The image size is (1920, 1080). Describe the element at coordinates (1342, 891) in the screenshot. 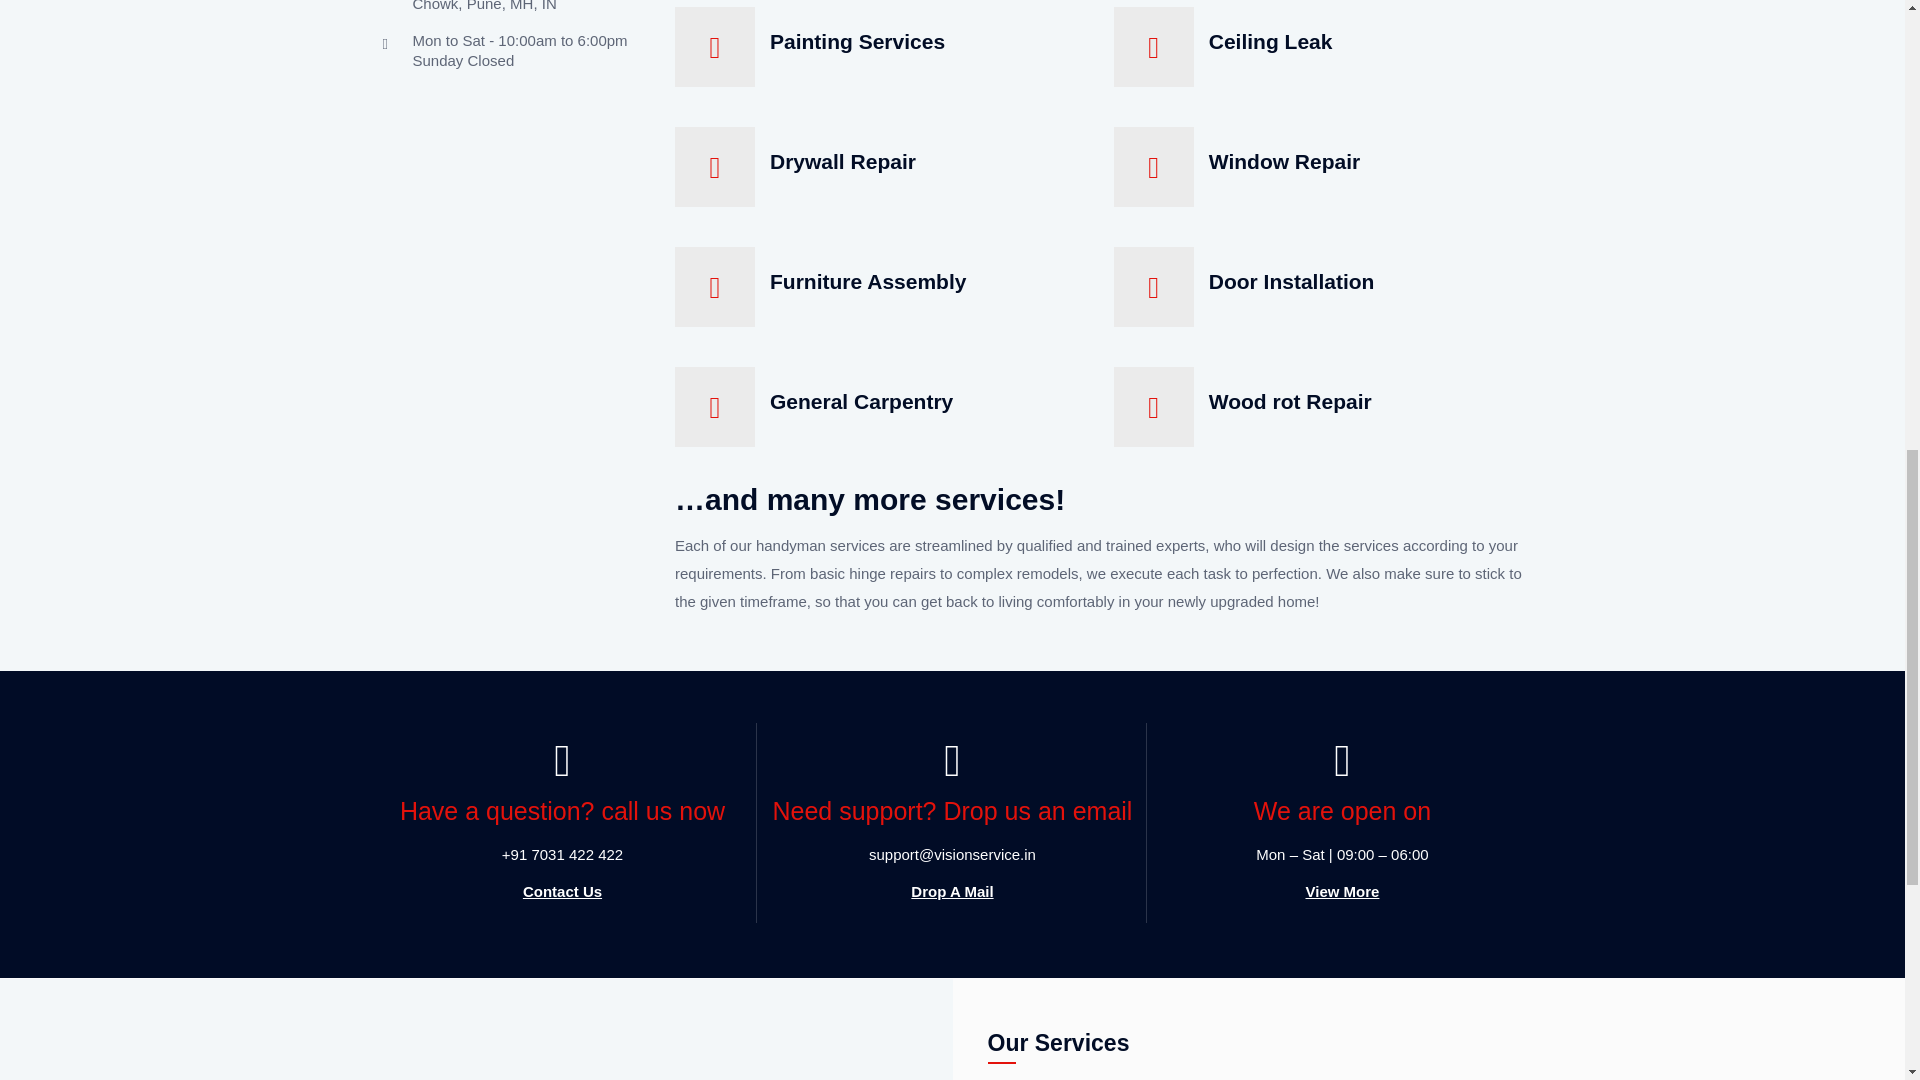

I see `View More` at that location.